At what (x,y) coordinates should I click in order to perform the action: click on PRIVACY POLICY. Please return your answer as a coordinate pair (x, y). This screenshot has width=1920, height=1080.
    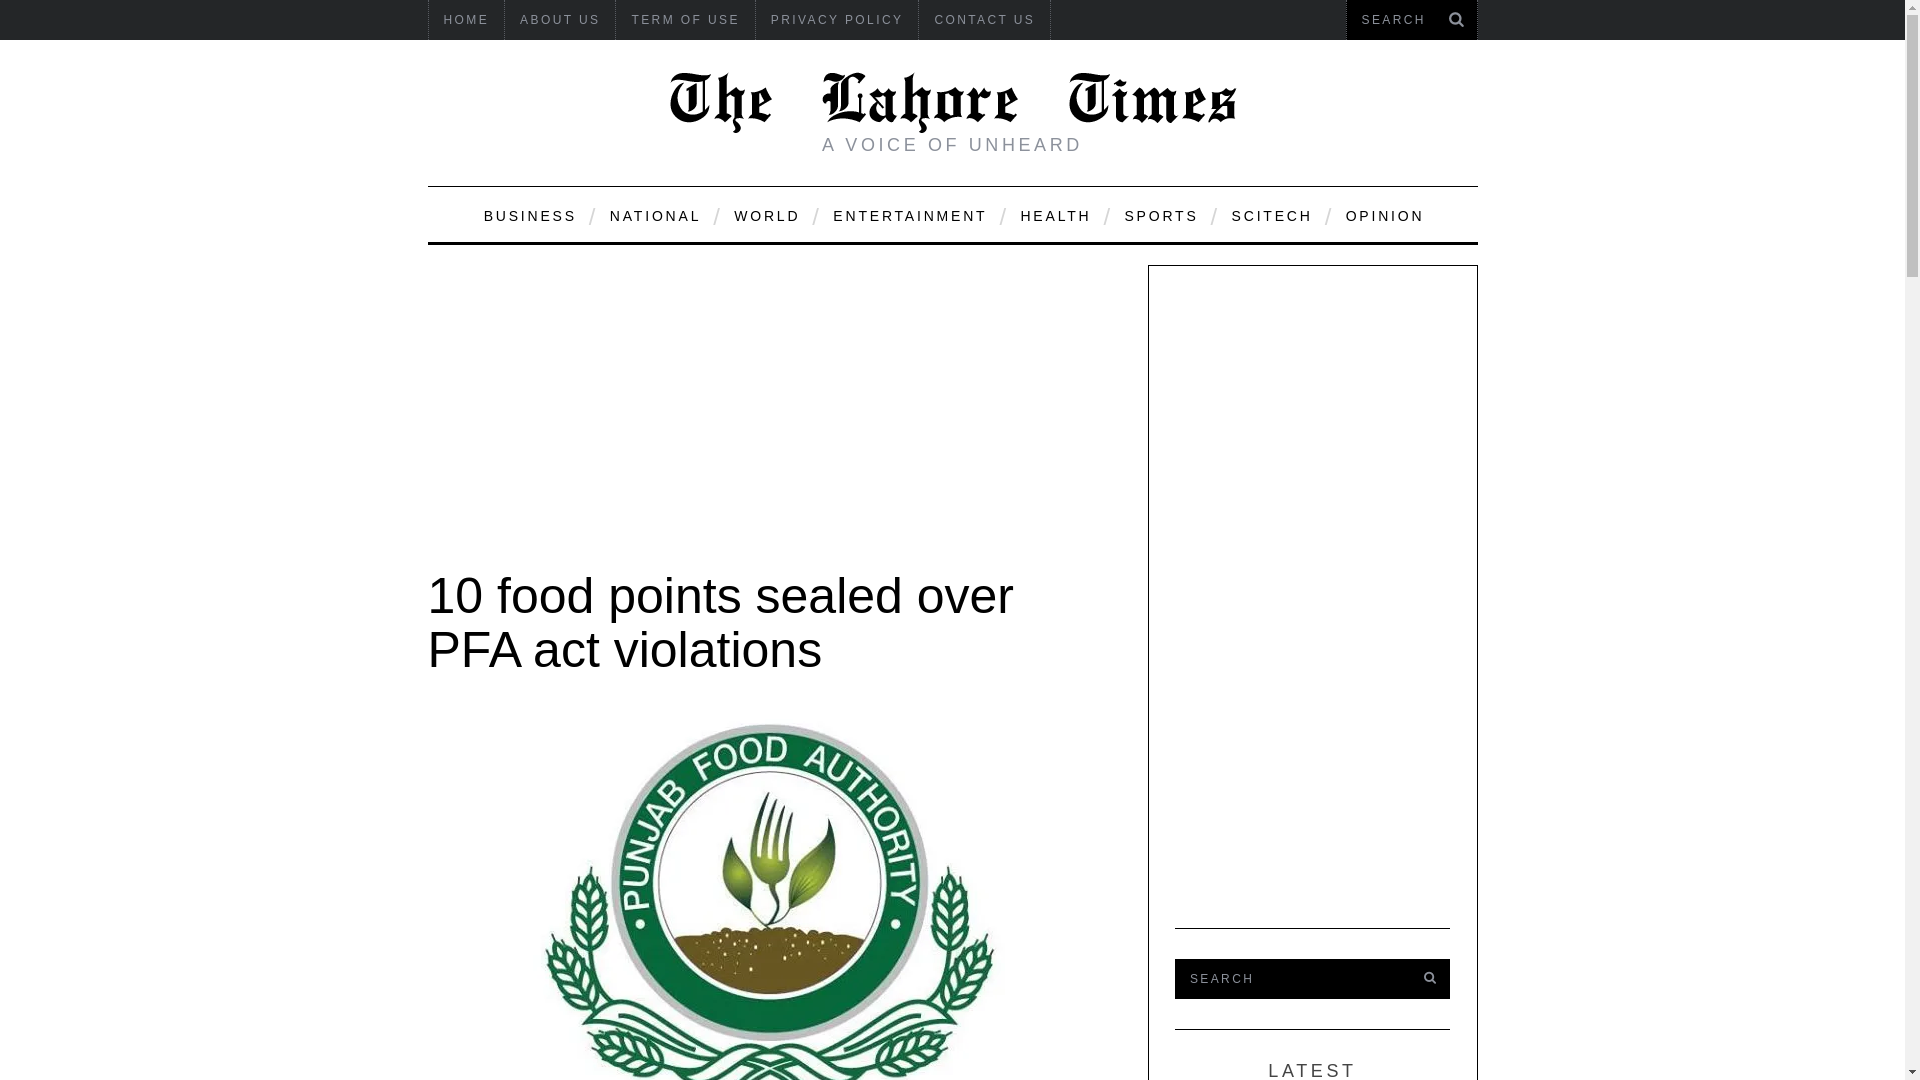
    Looking at the image, I should click on (838, 20).